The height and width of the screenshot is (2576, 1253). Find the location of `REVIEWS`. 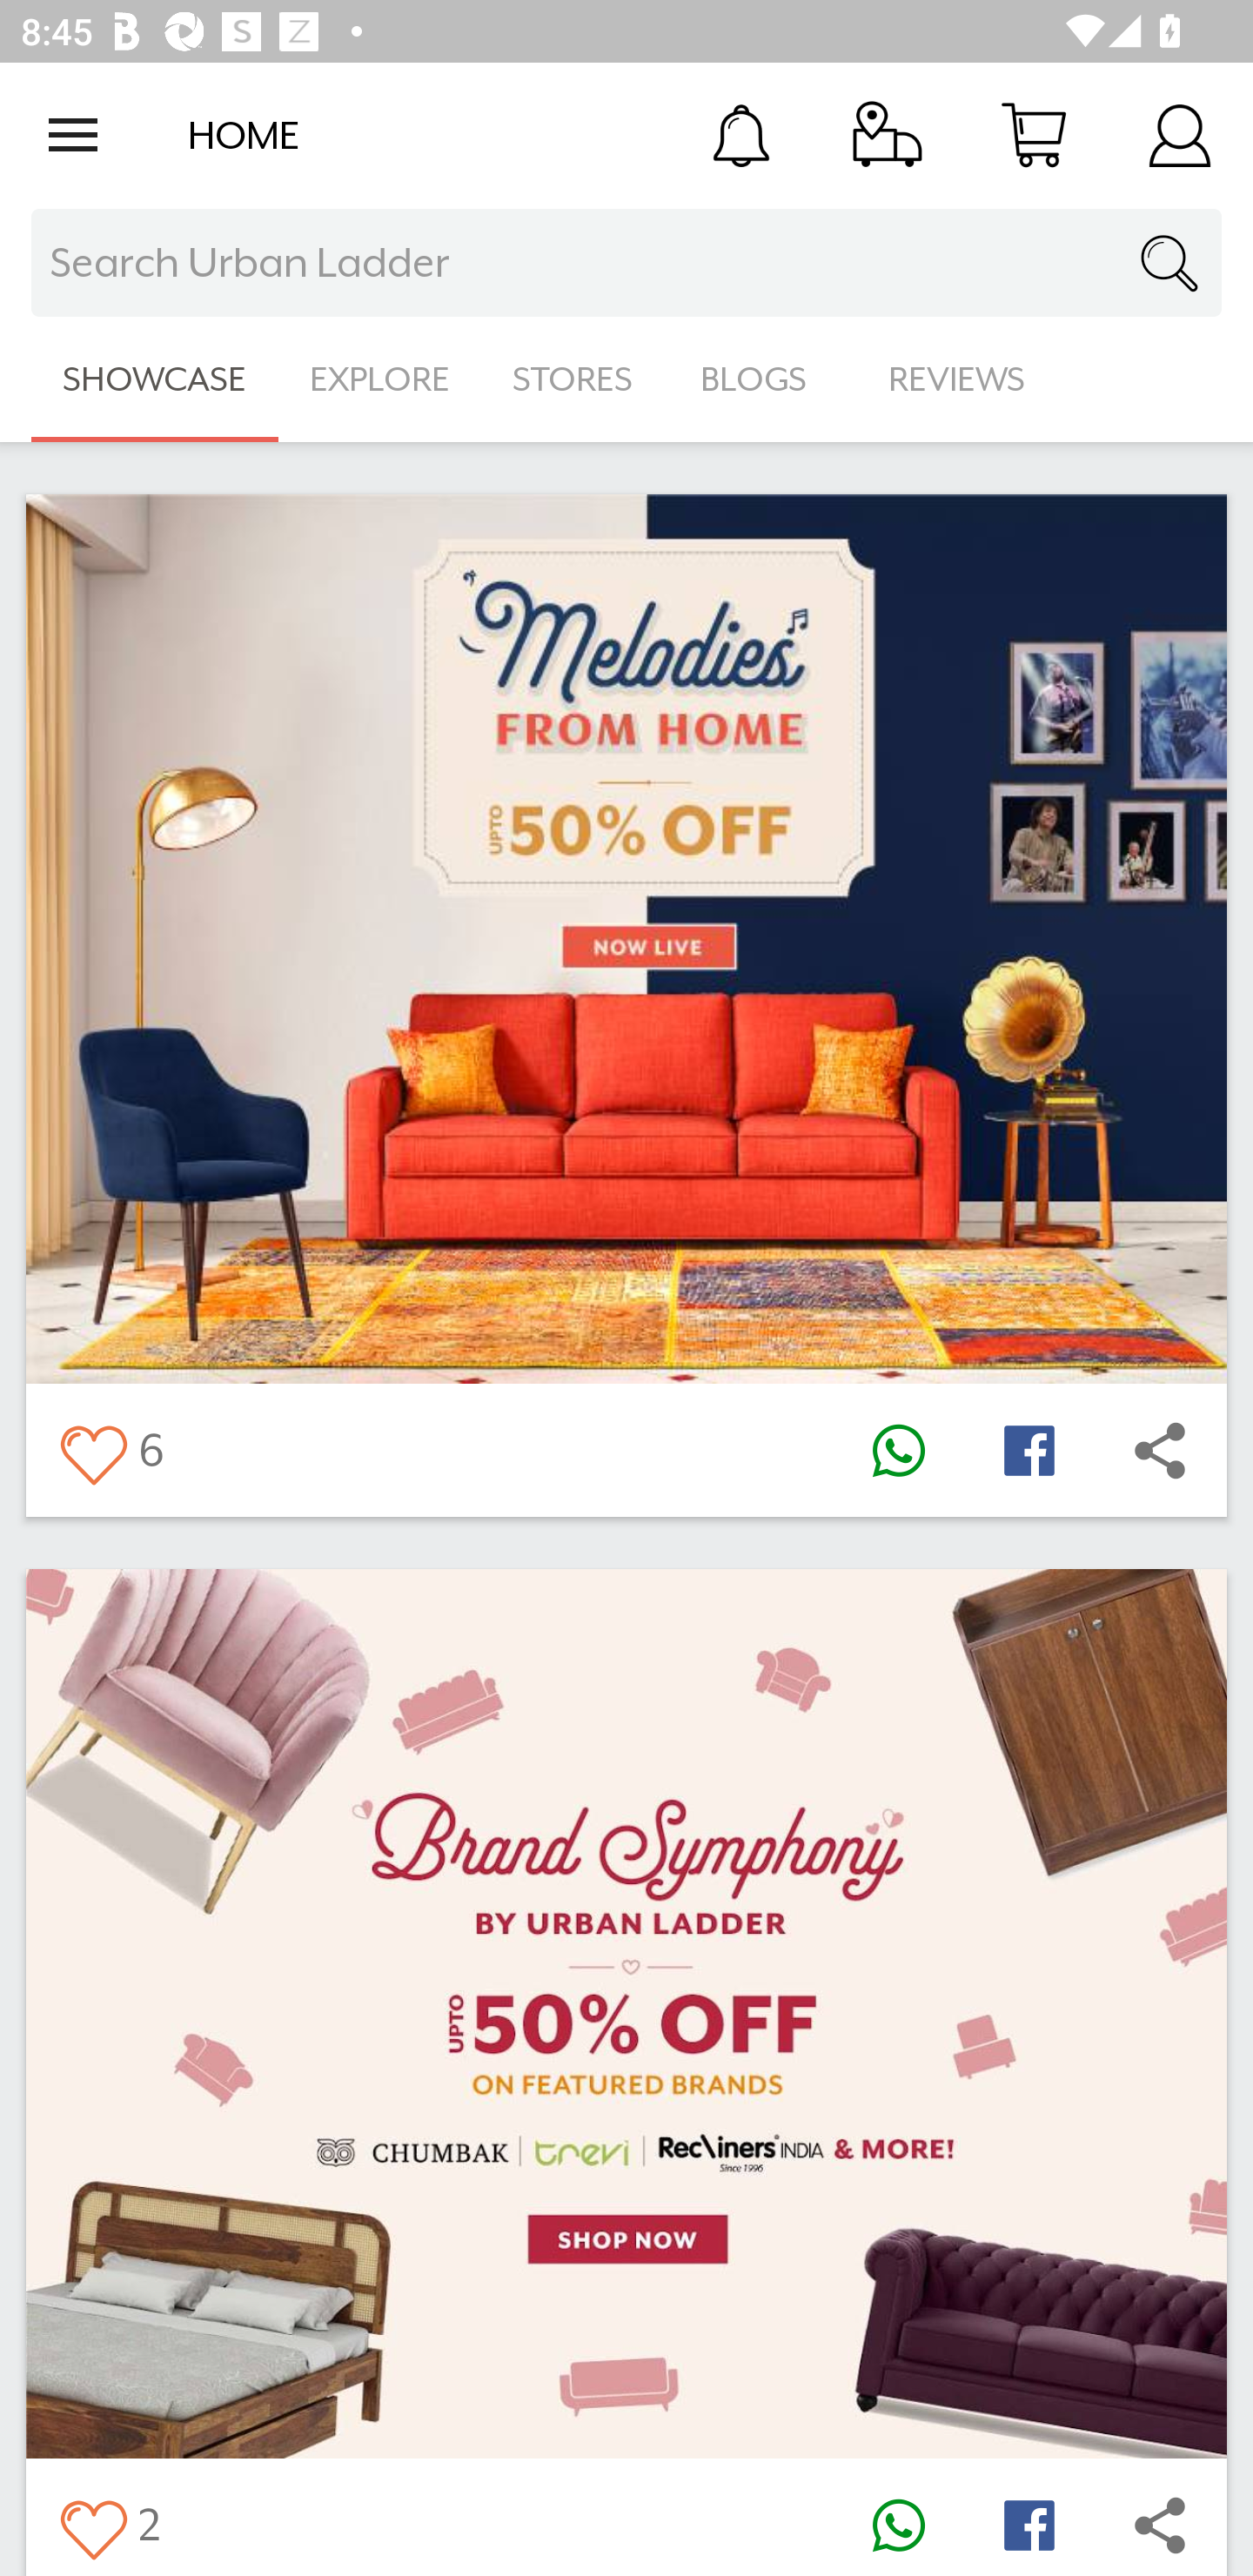

REVIEWS is located at coordinates (957, 379).